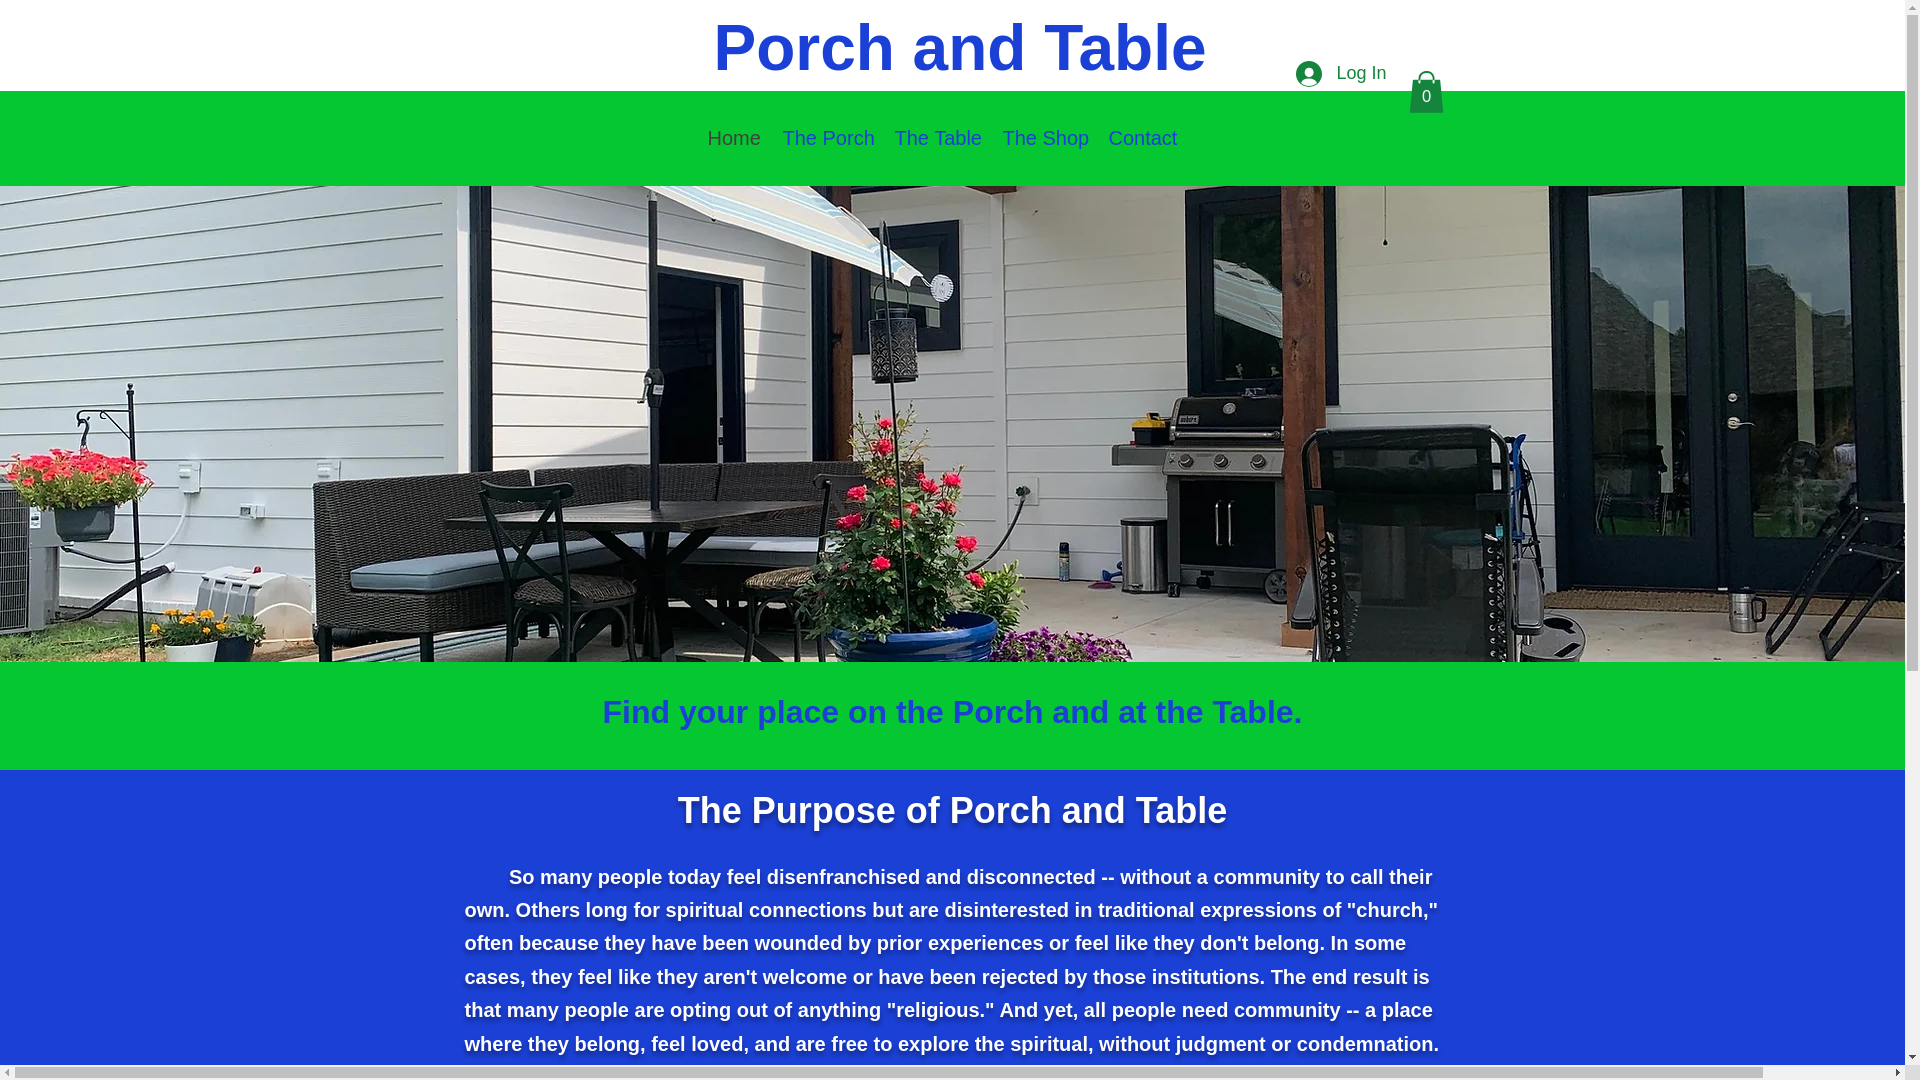 Image resolution: width=1920 pixels, height=1080 pixels. What do you see at coordinates (1045, 138) in the screenshot?
I see `The Shop` at bounding box center [1045, 138].